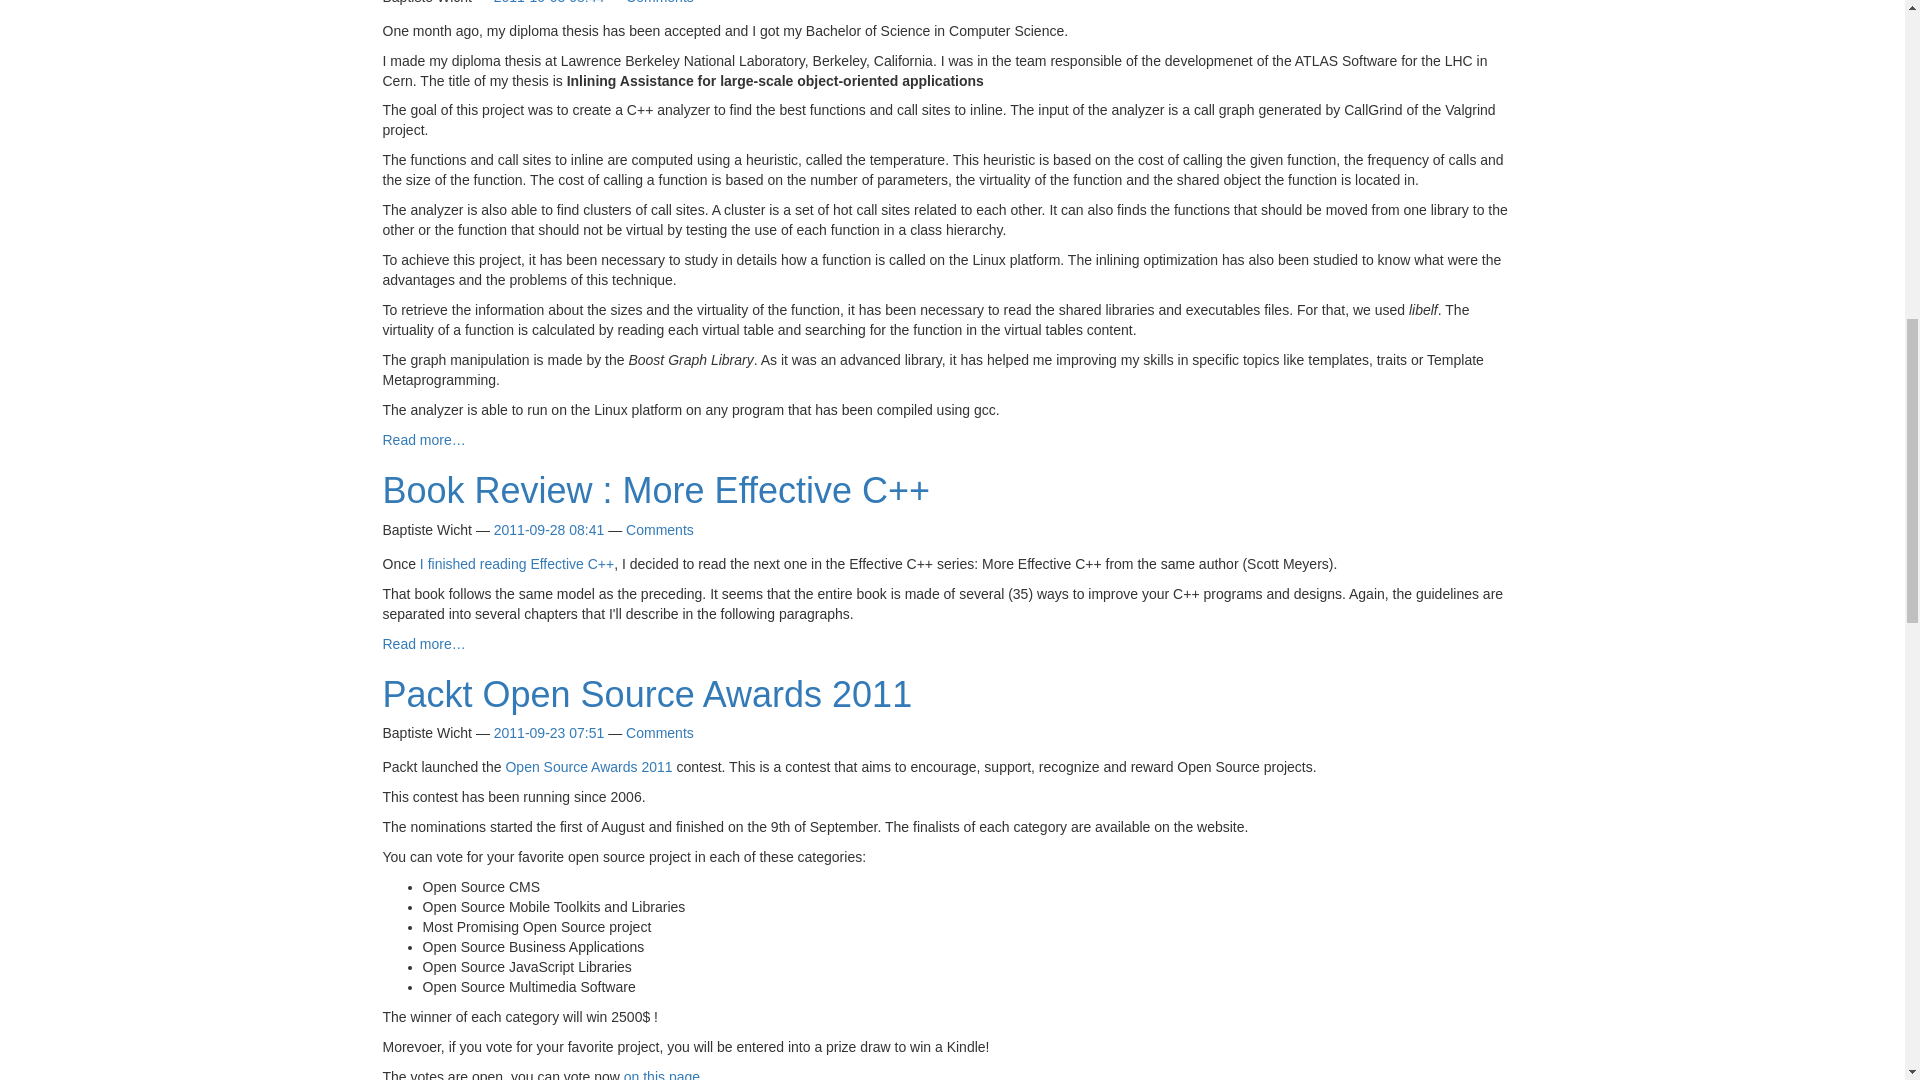  I want to click on Packt Open Source Awards 2011, so click(588, 767).